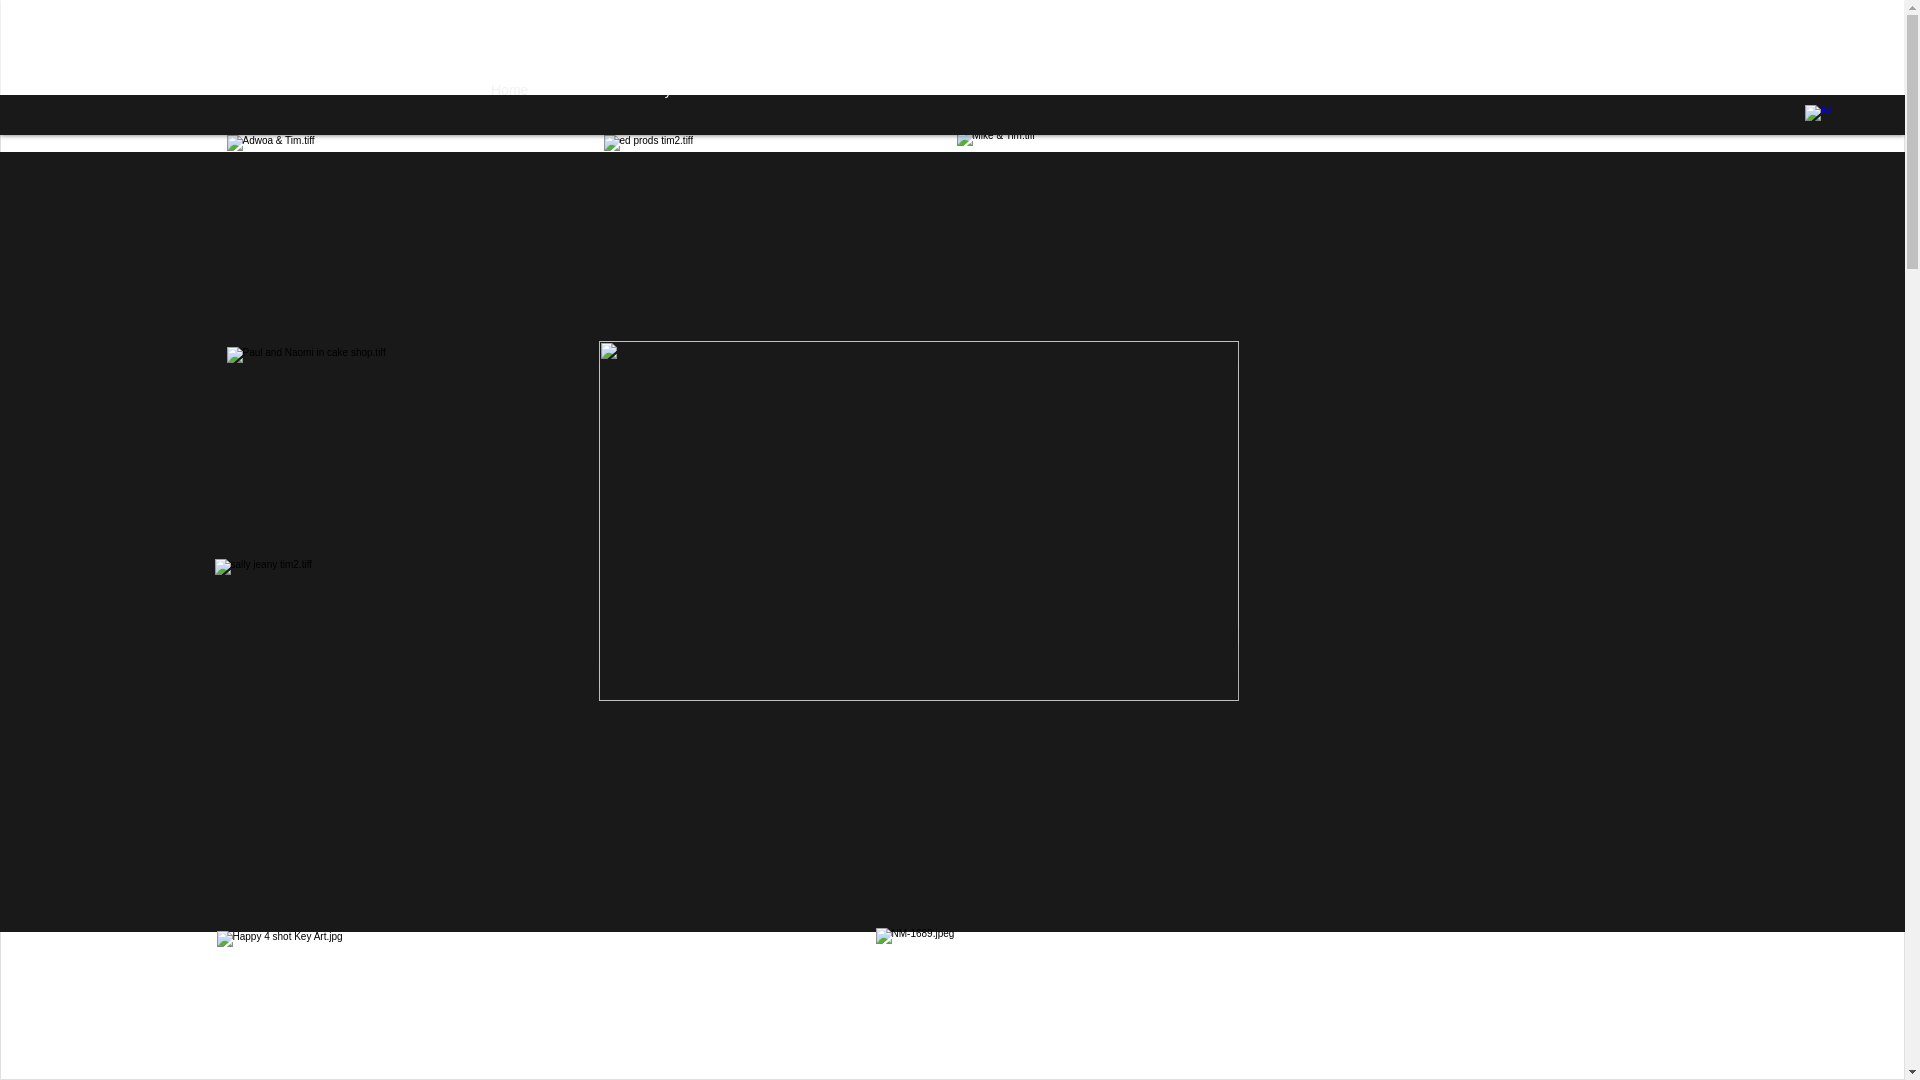 This screenshot has width=1920, height=1080. Describe the element at coordinates (509, 89) in the screenshot. I see `Home` at that location.